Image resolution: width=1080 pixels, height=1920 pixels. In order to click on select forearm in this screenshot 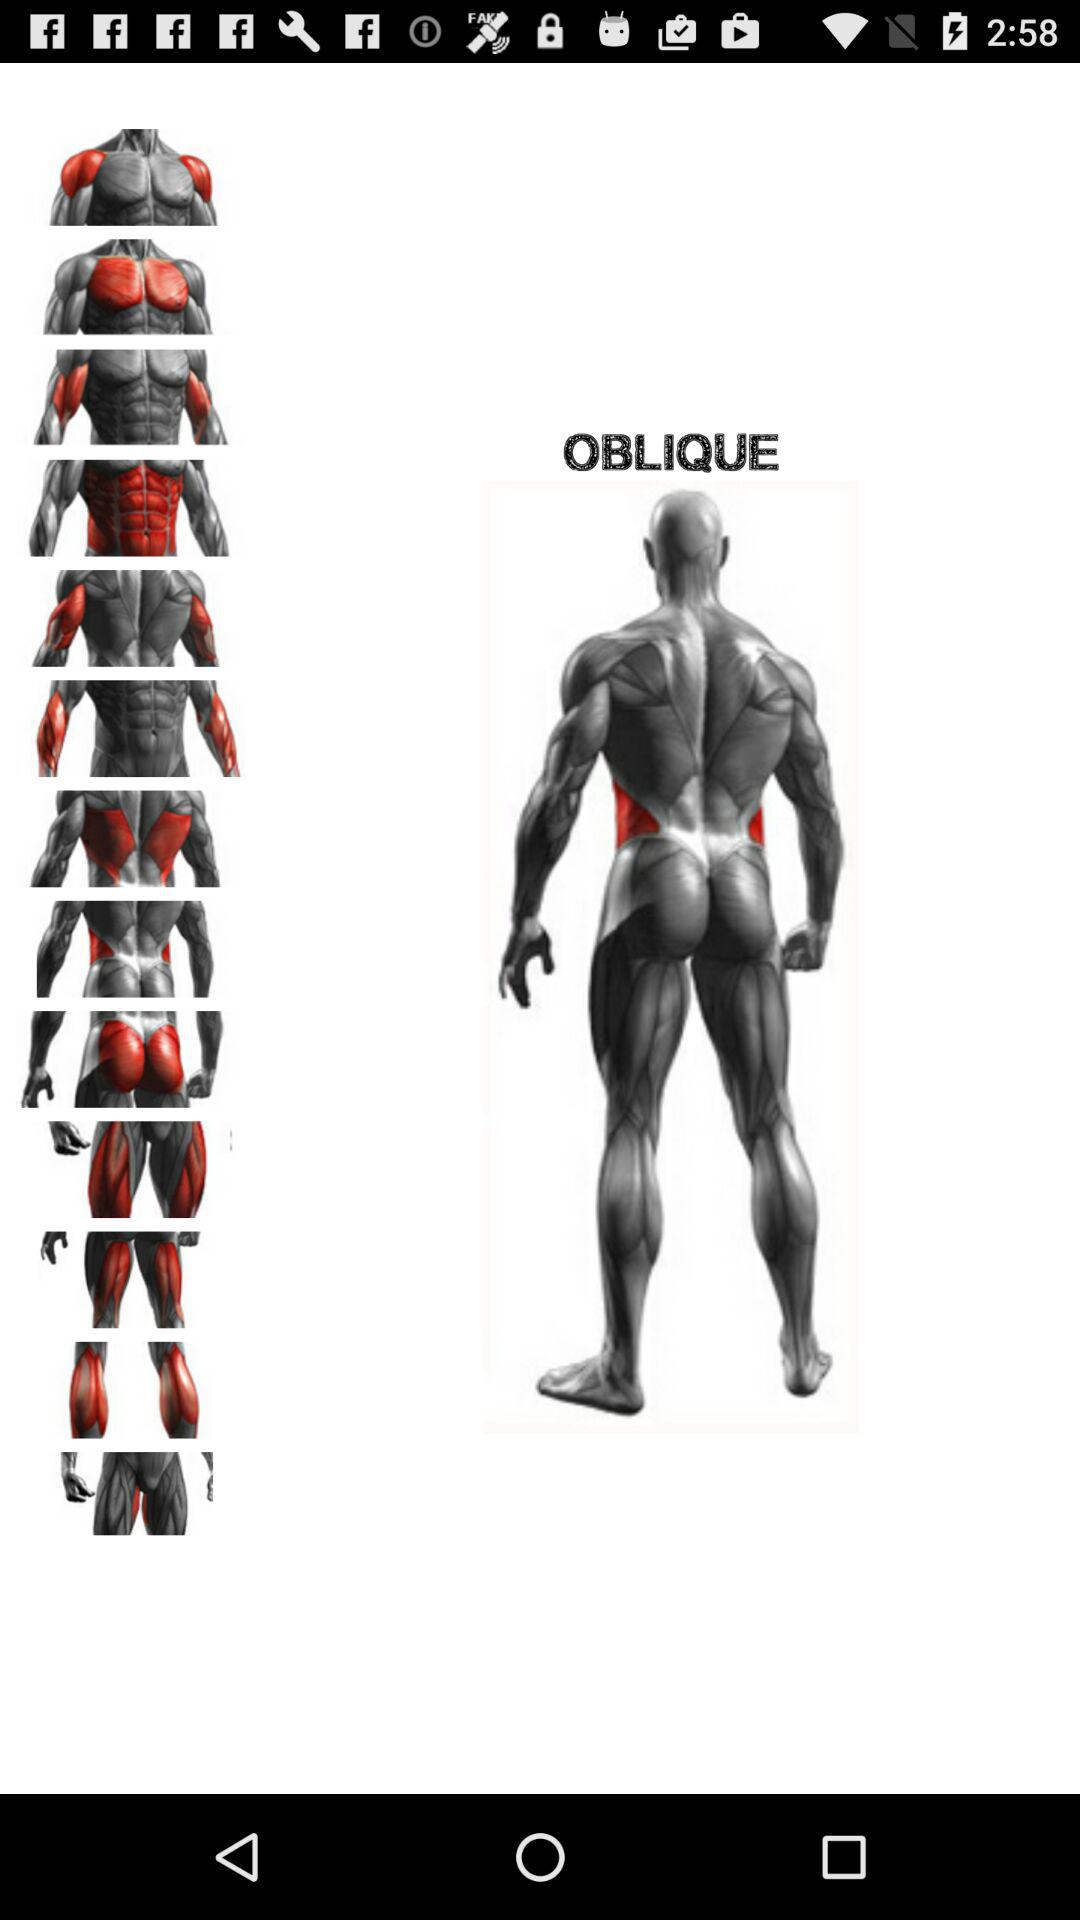, I will do `click(131, 722)`.